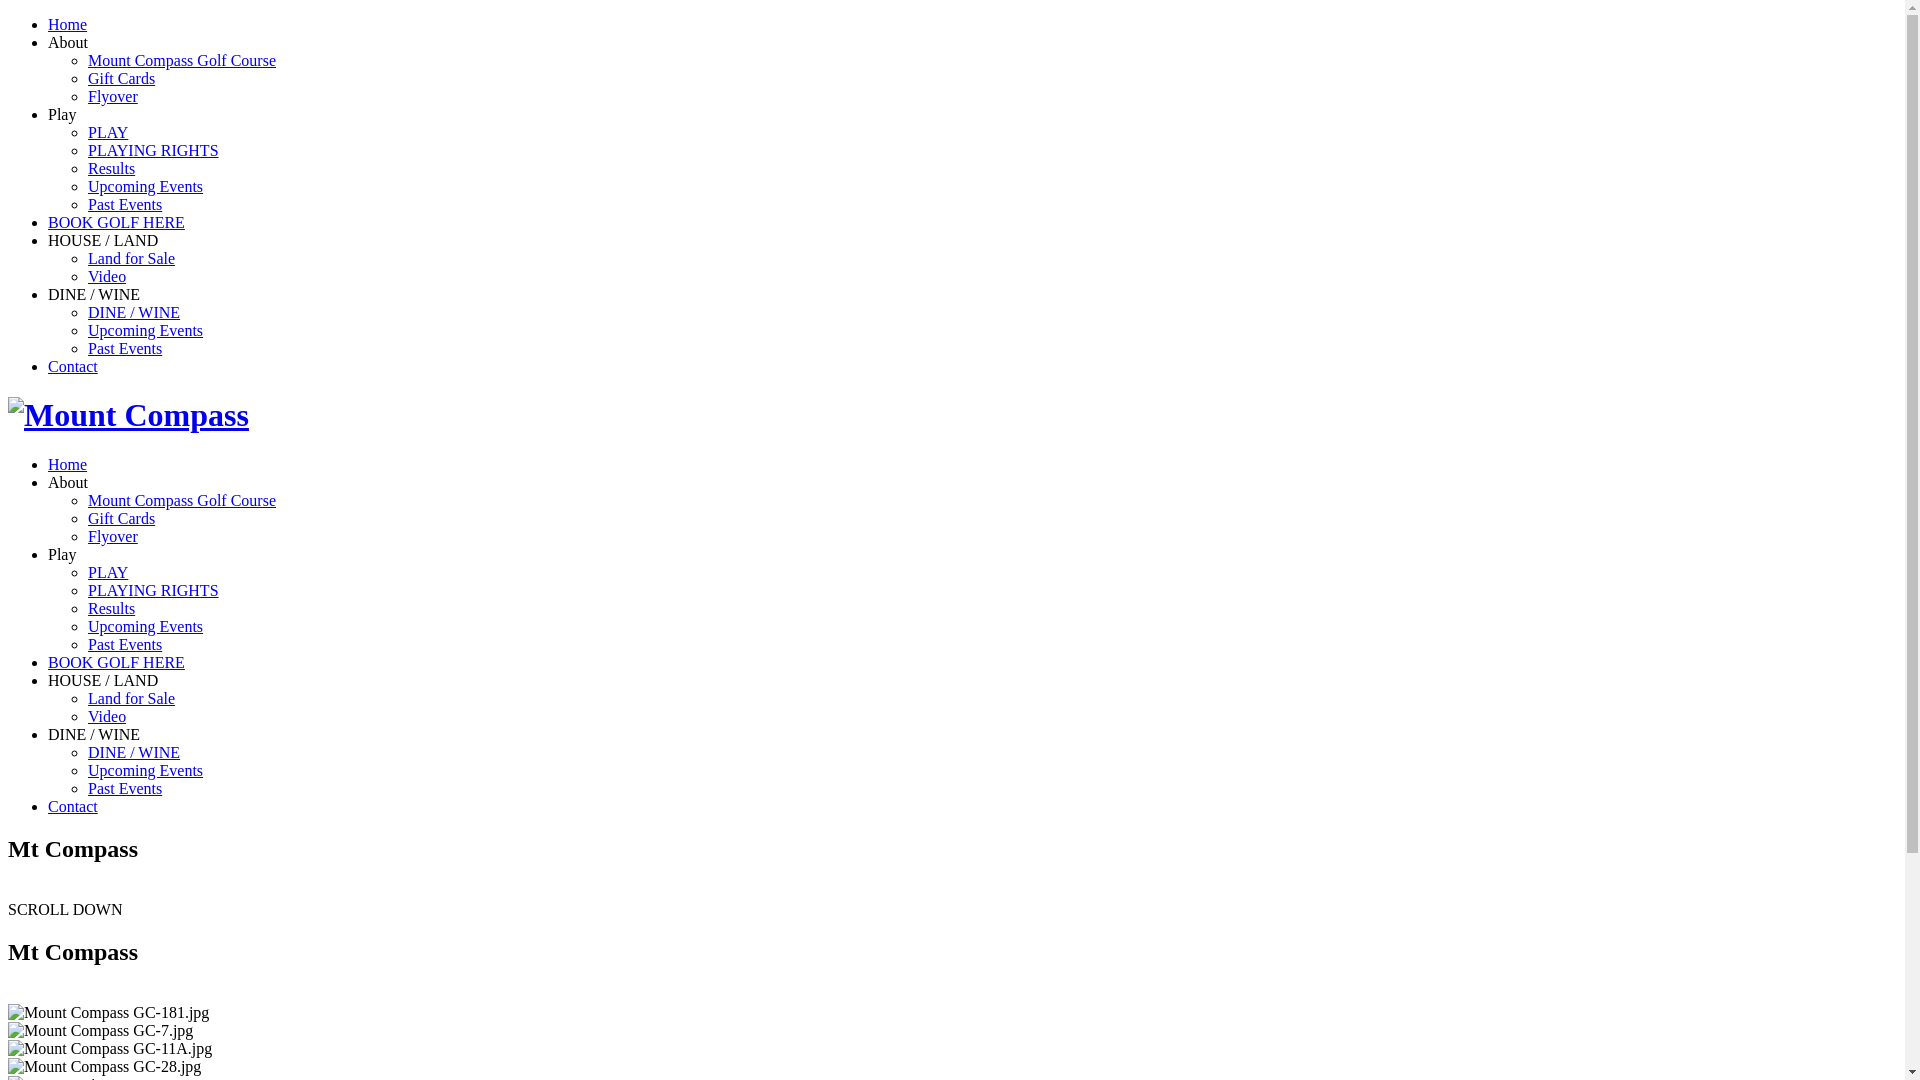 The height and width of the screenshot is (1080, 1920). What do you see at coordinates (182, 500) in the screenshot?
I see `Mount Compass Golf Course` at bounding box center [182, 500].